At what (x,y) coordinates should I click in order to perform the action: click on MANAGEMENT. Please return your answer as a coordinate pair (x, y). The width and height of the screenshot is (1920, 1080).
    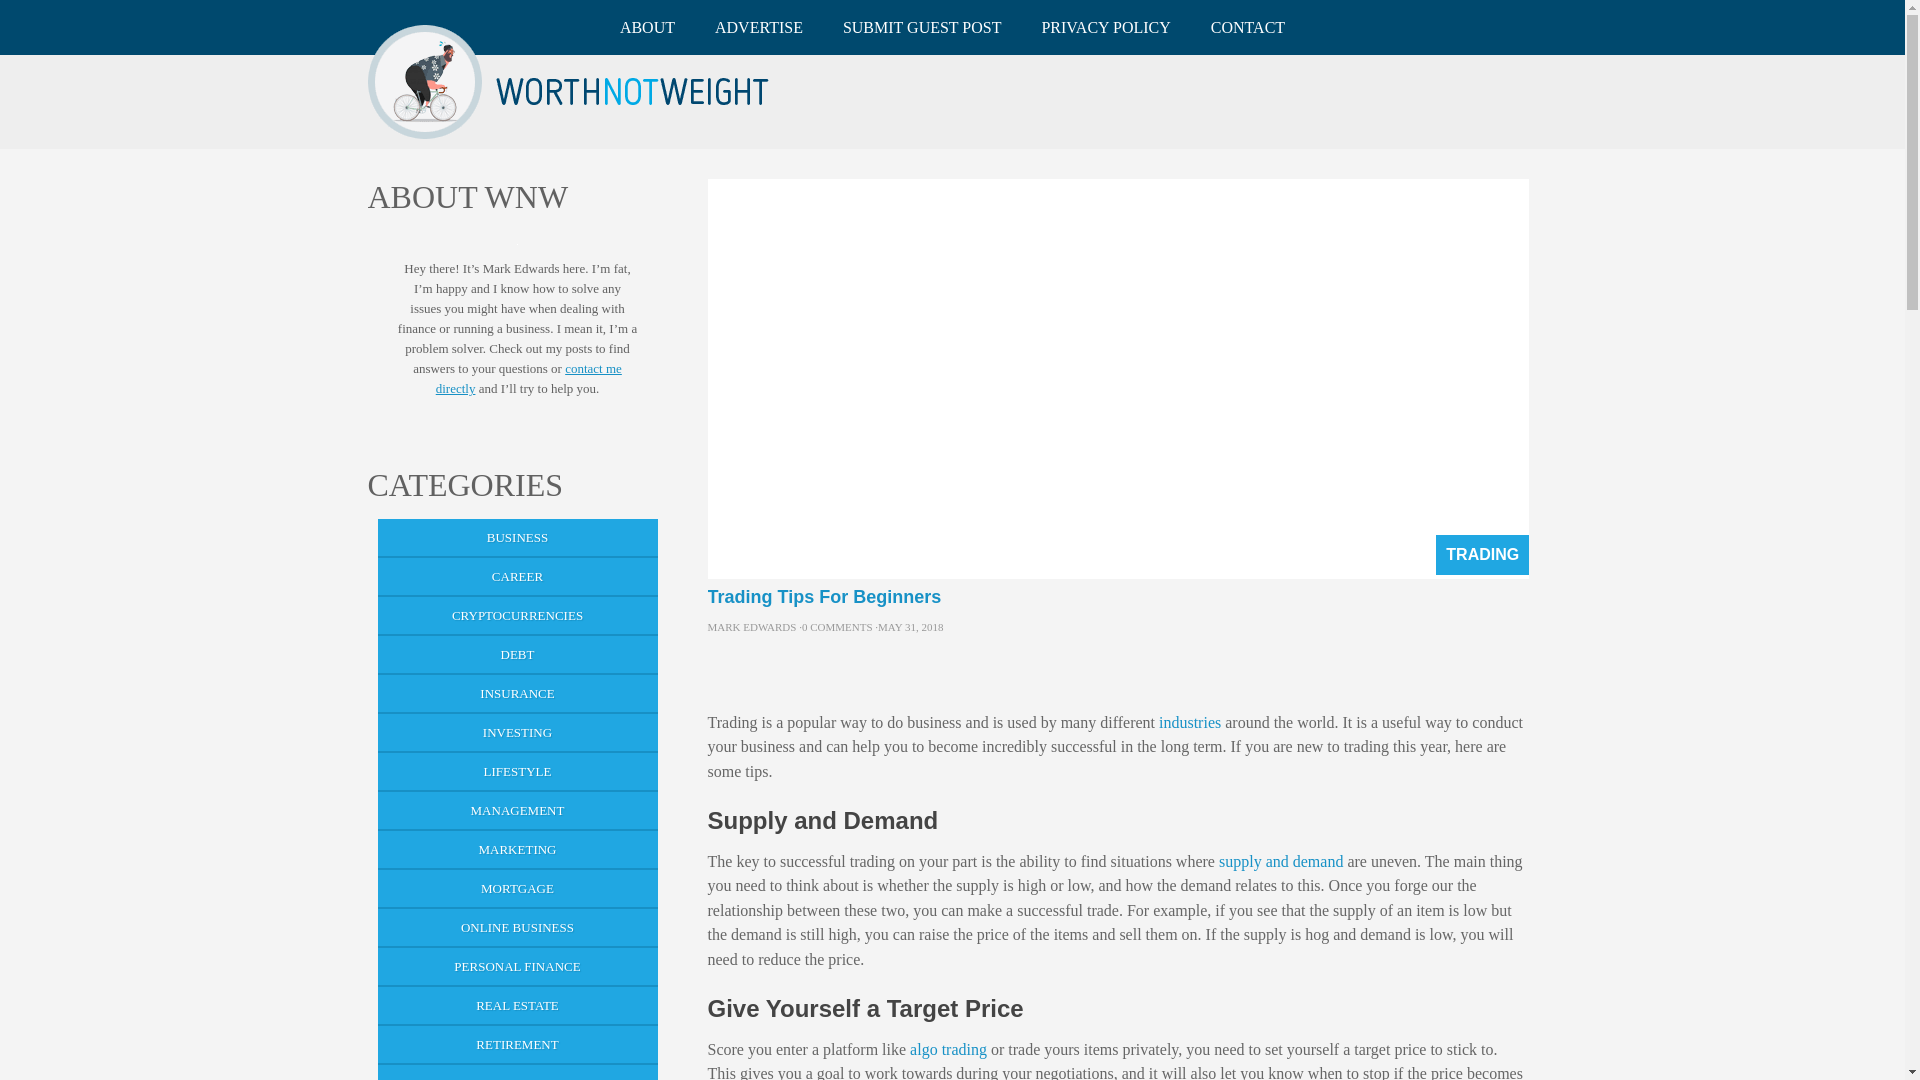
    Looking at the image, I should click on (518, 810).